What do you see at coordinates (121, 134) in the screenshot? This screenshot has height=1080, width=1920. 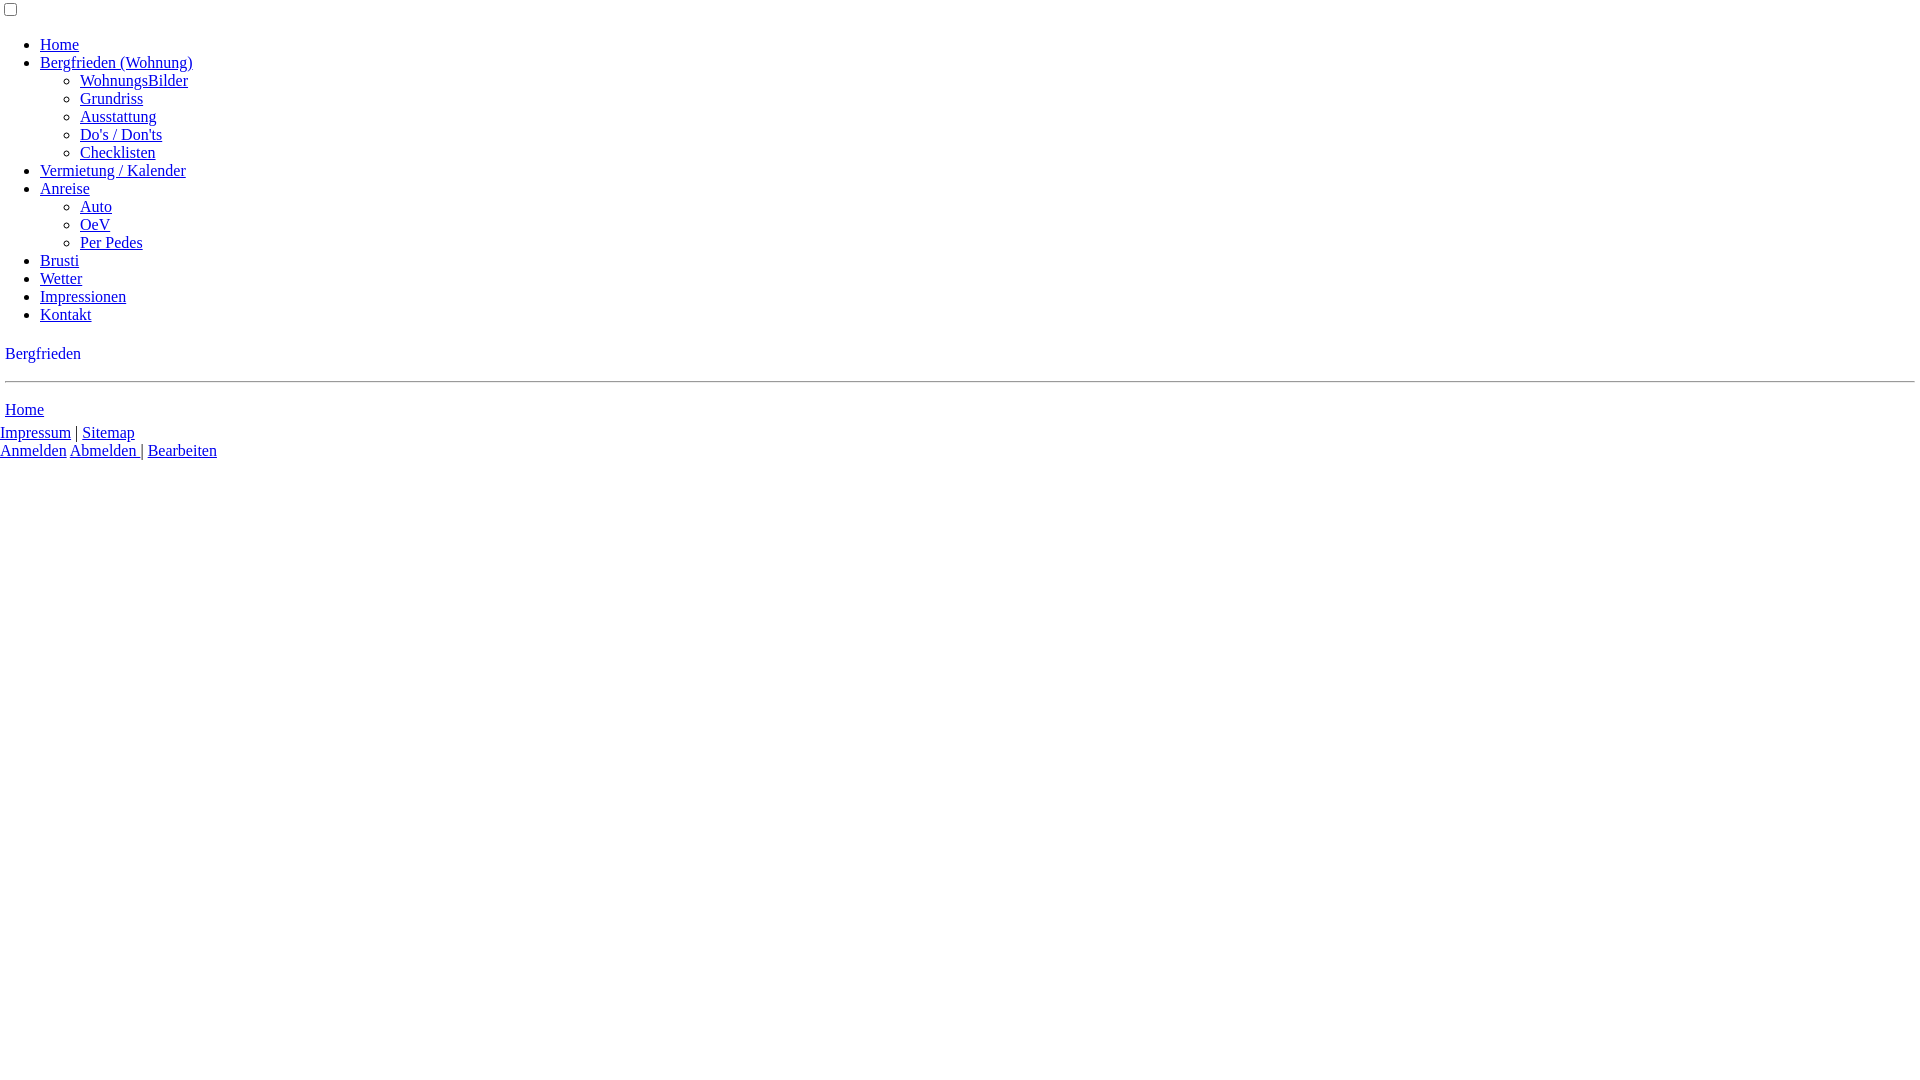 I see `Do's / Don'ts` at bounding box center [121, 134].